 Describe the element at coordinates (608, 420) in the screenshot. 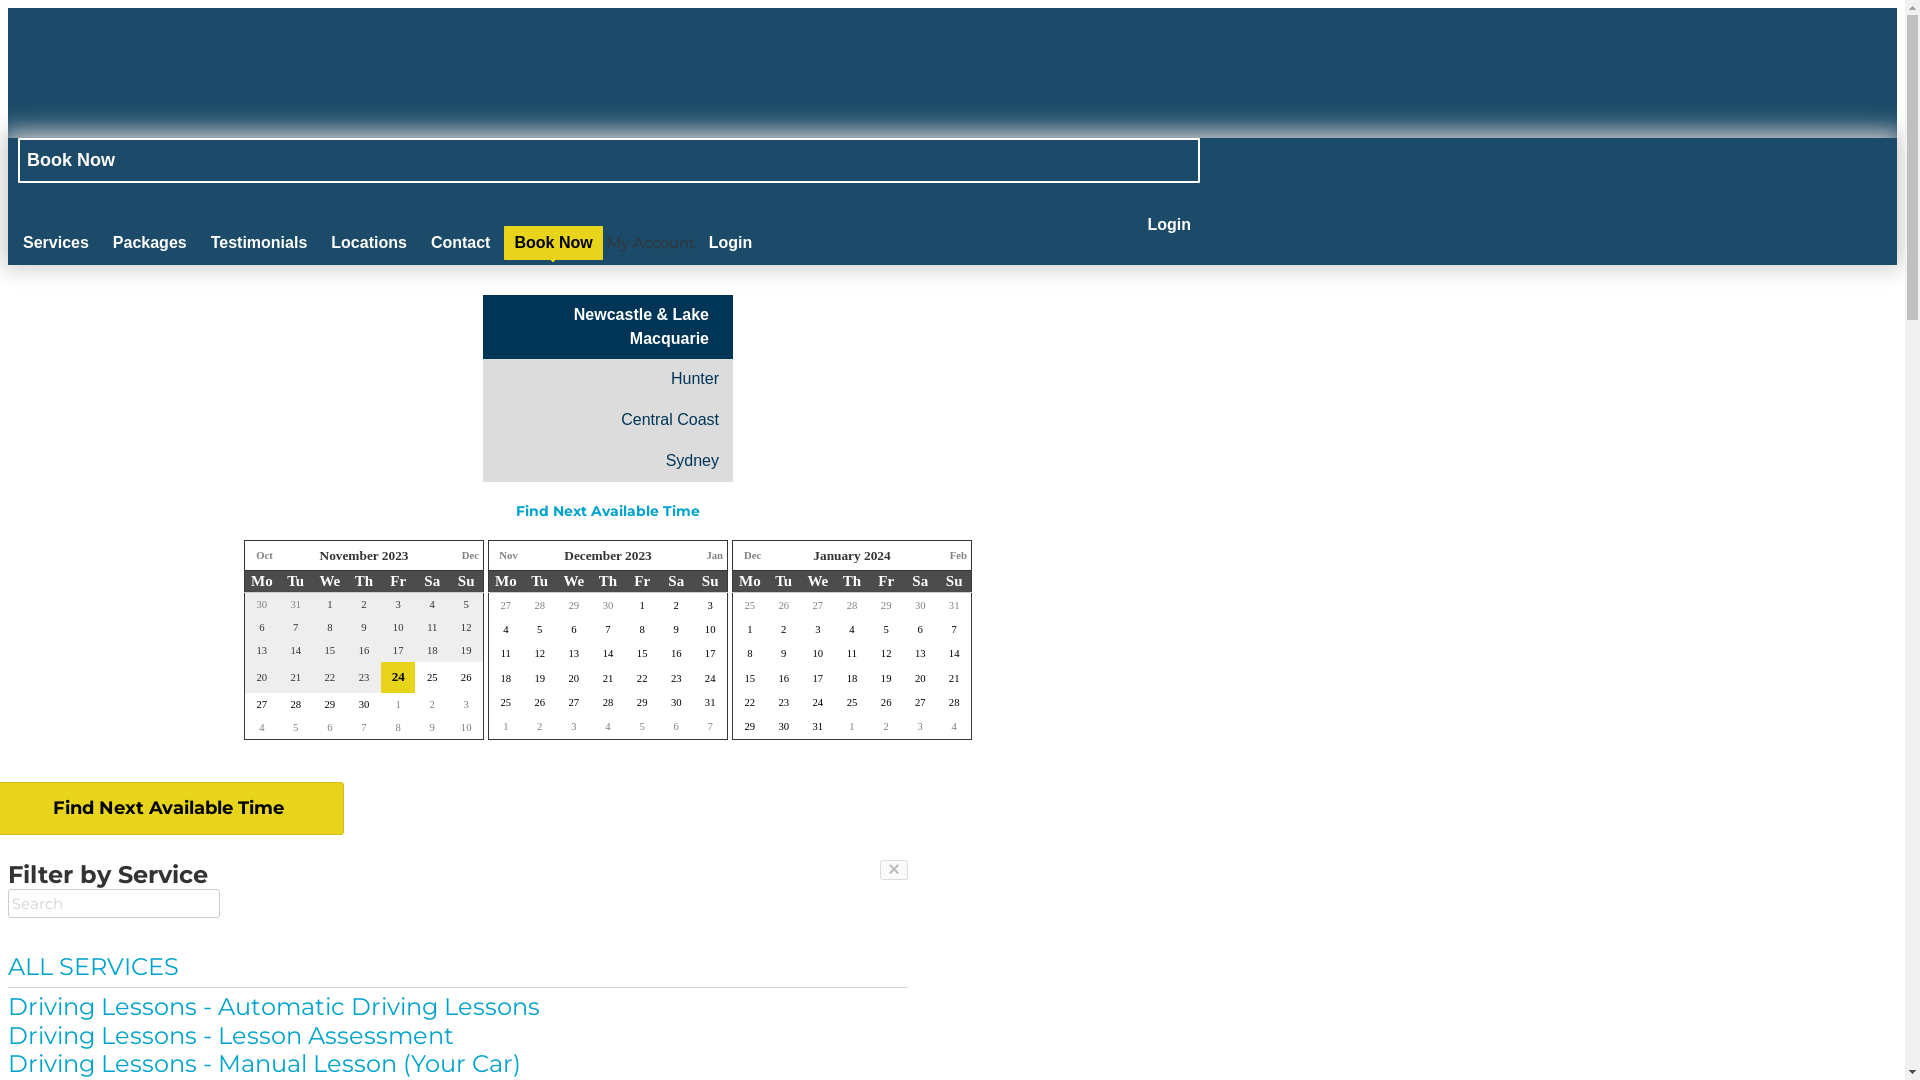

I see `Central Coast` at that location.